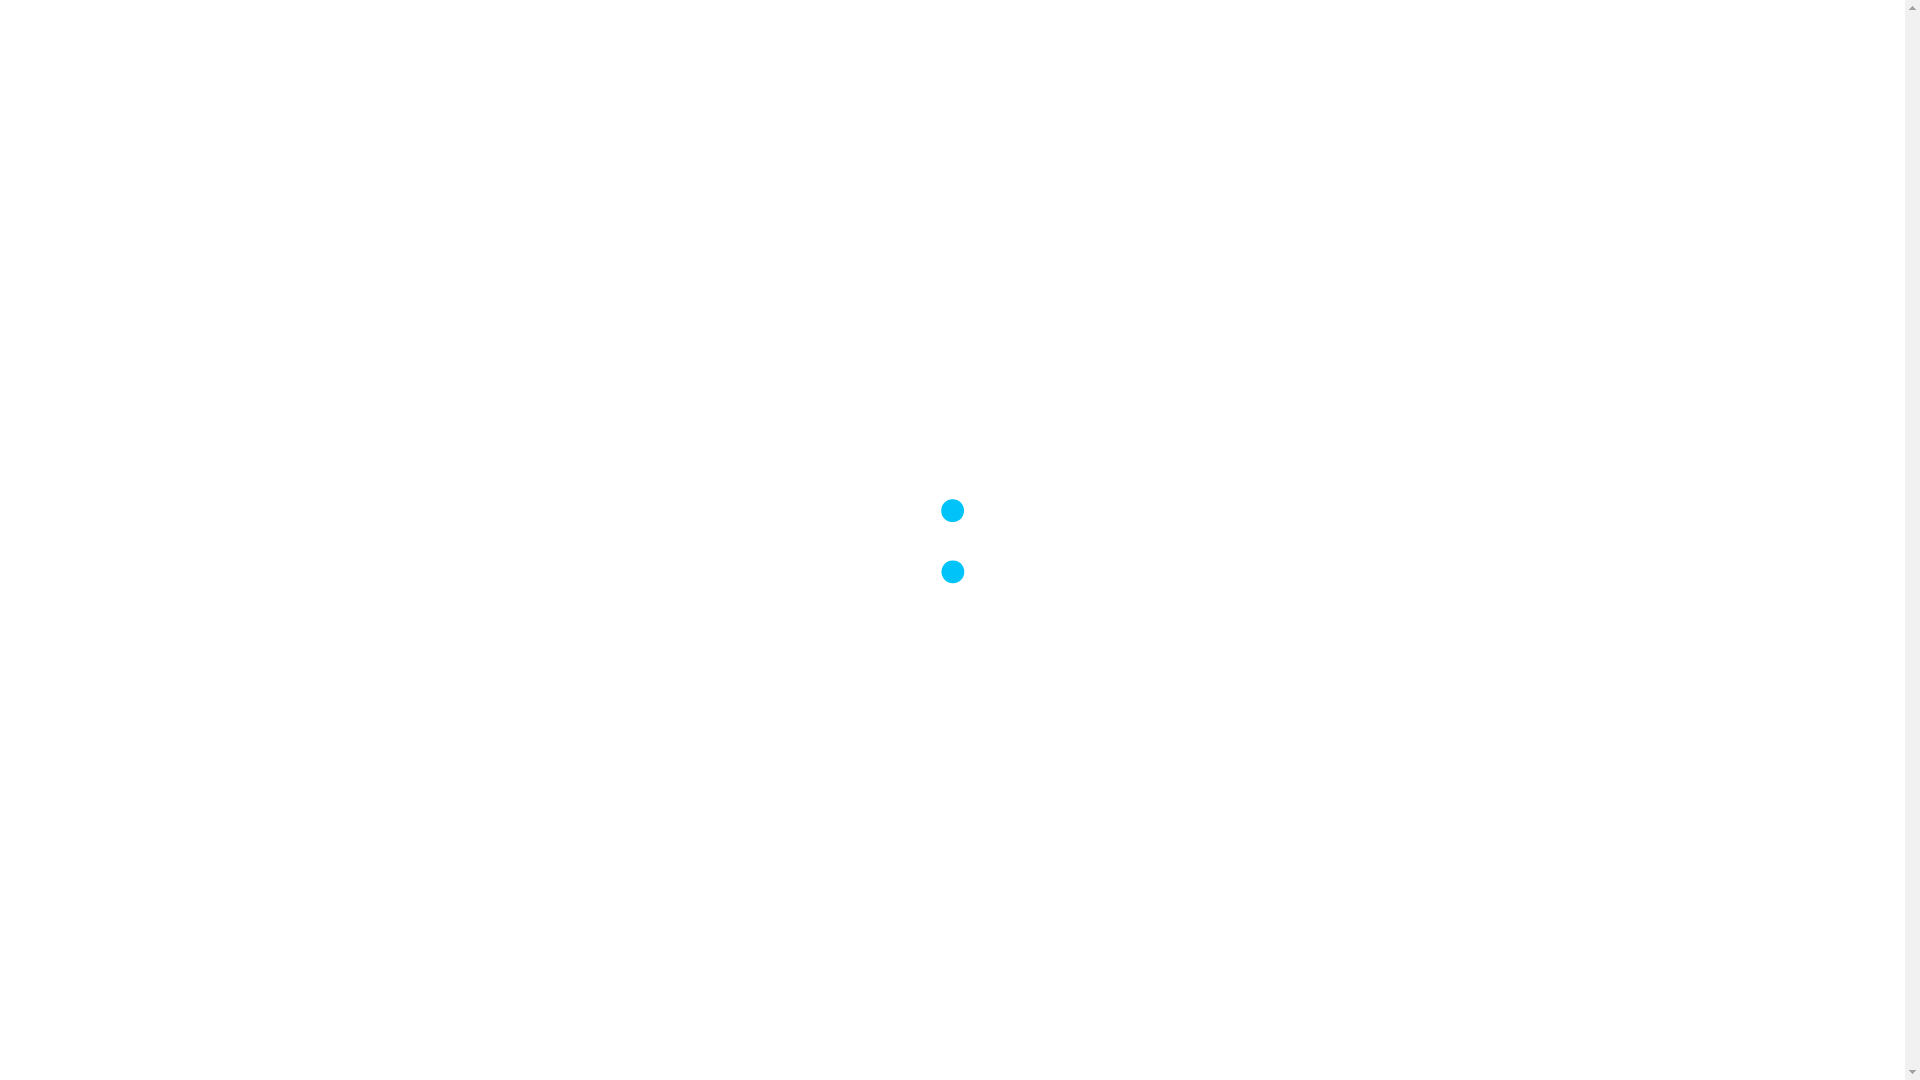 Image resolution: width=1920 pixels, height=1080 pixels. Describe the element at coordinates (1384, 30) in the screenshot. I see `TEAM` at that location.